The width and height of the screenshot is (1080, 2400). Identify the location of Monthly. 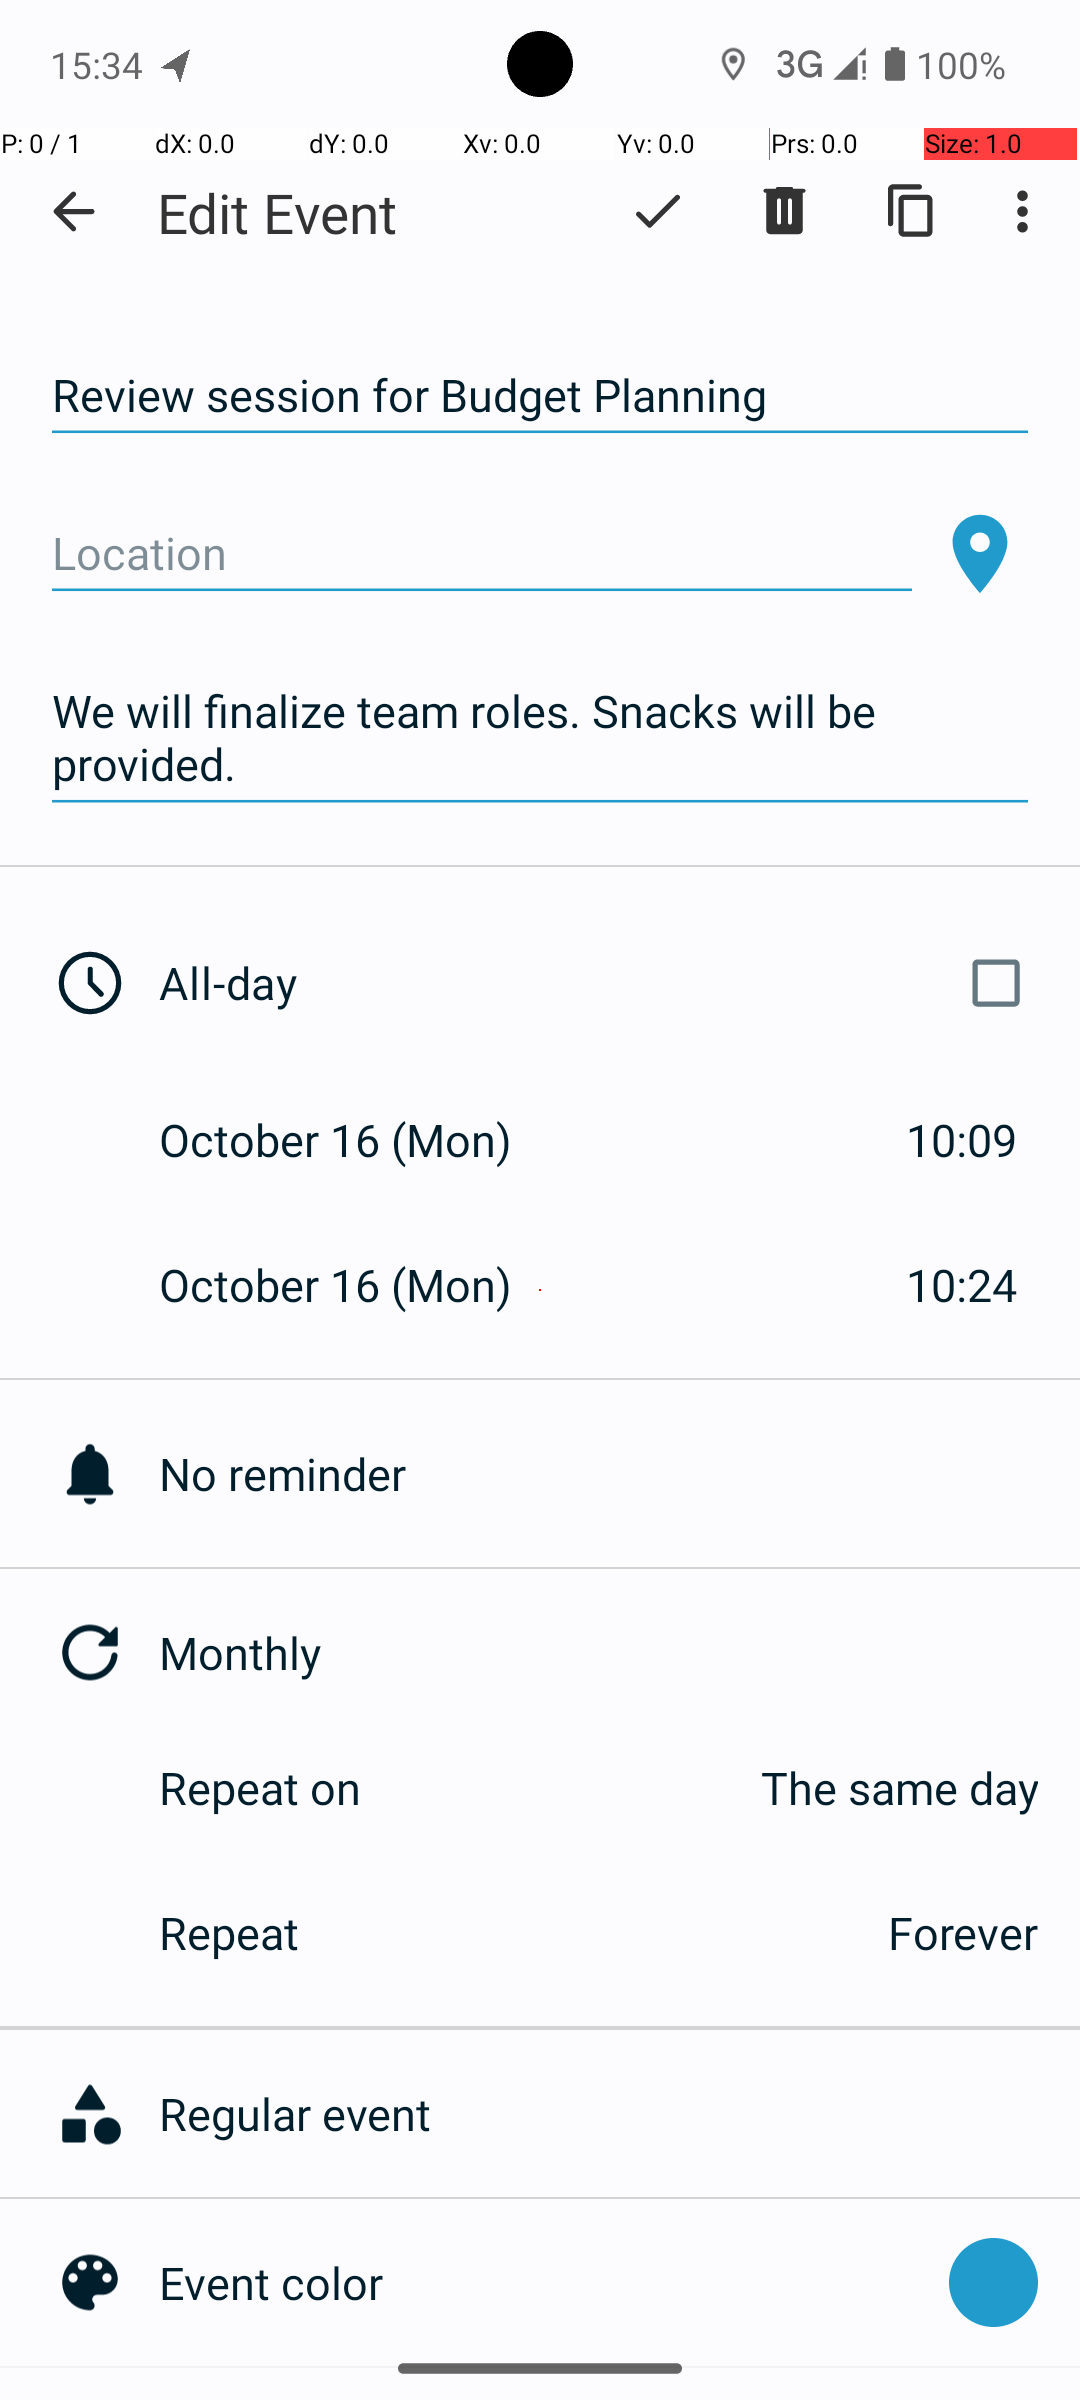
(620, 1652).